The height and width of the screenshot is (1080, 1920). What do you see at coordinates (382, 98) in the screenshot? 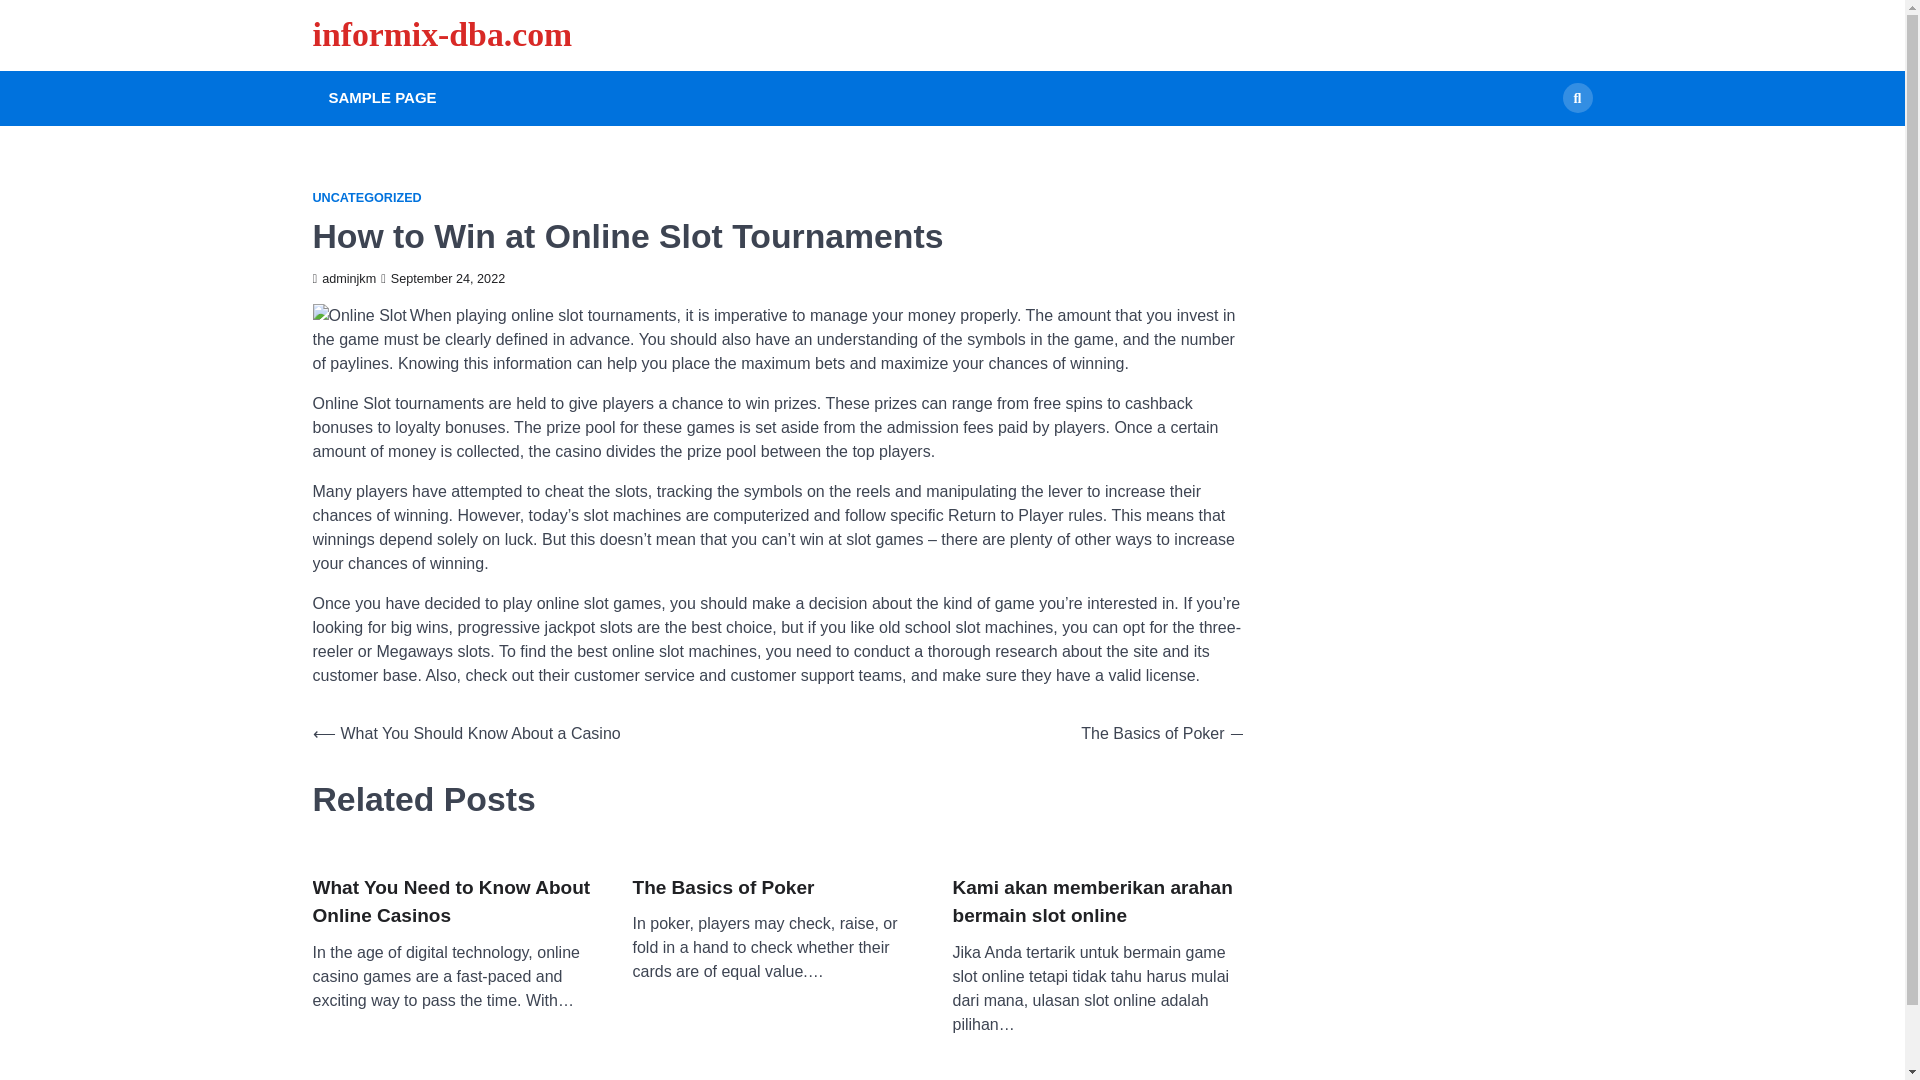
I see `SAMPLE PAGE` at bounding box center [382, 98].